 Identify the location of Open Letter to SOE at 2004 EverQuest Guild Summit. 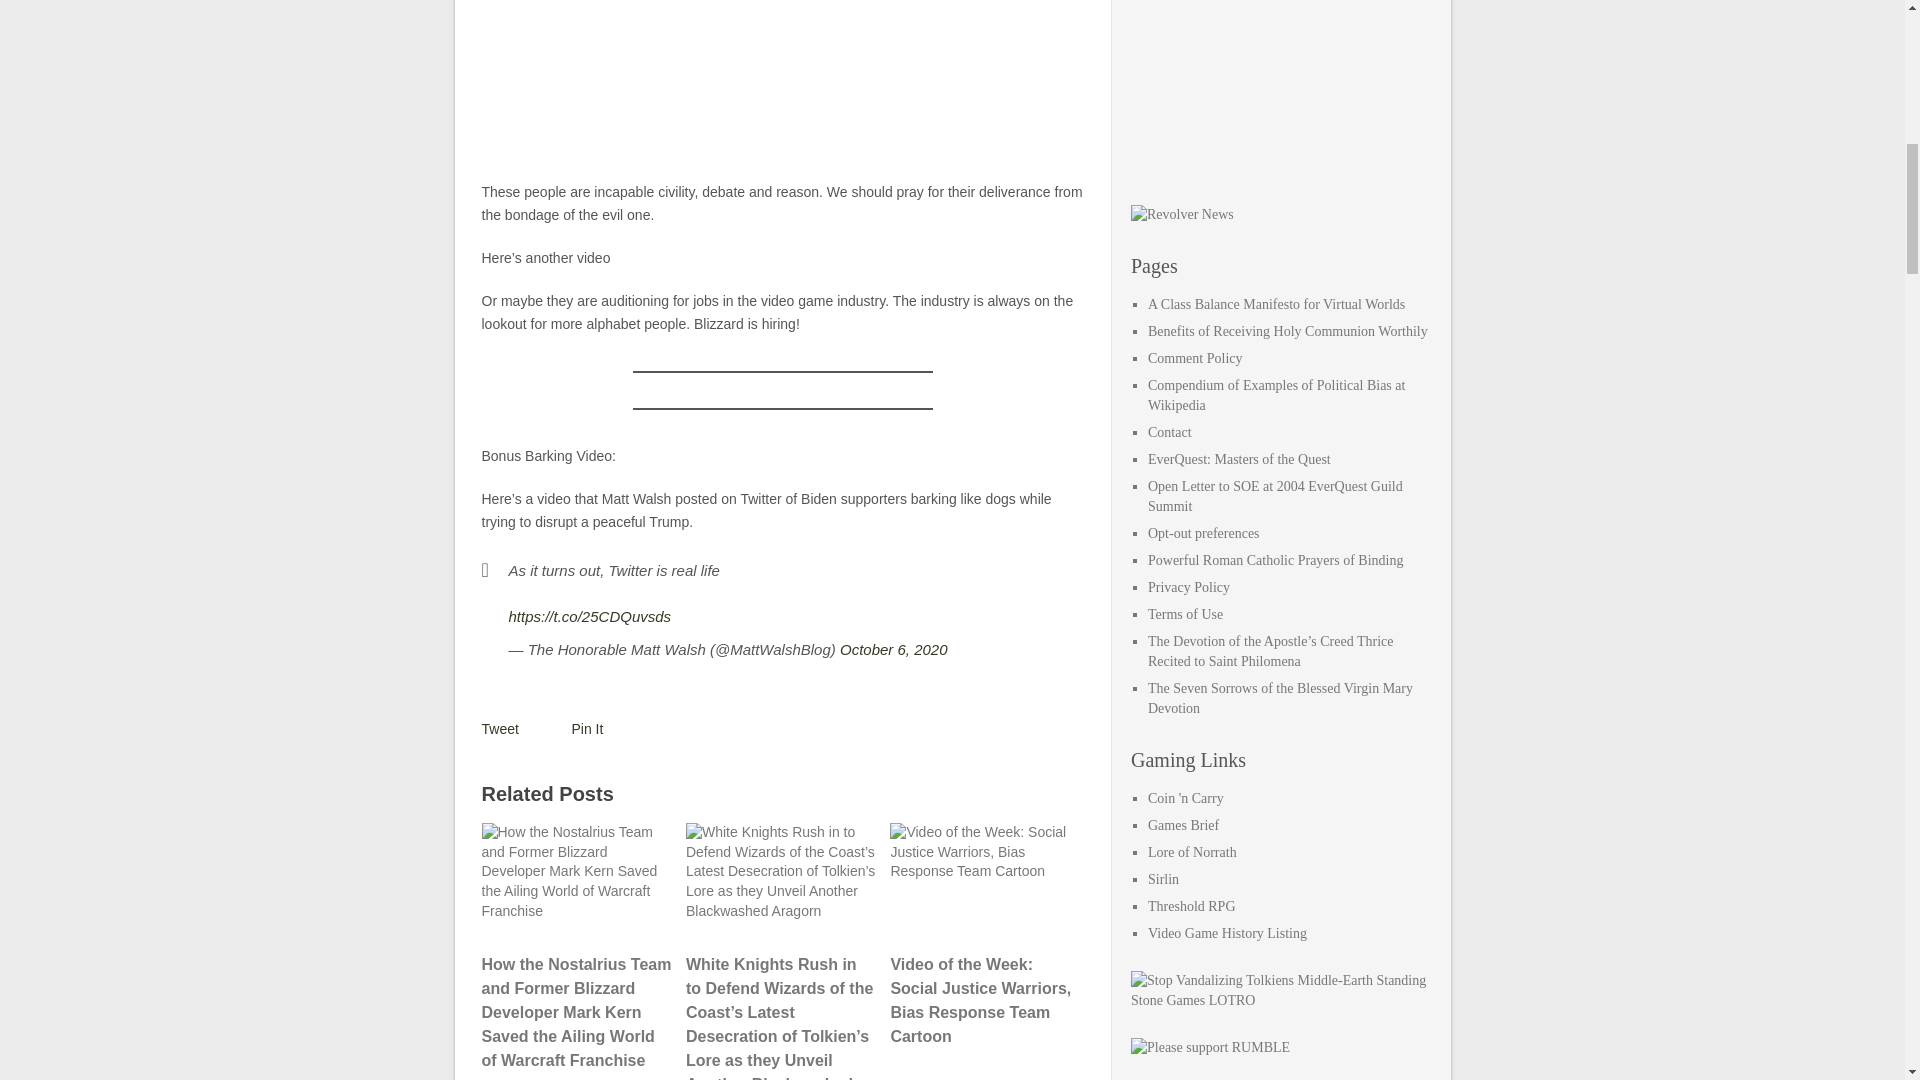
(1276, 496).